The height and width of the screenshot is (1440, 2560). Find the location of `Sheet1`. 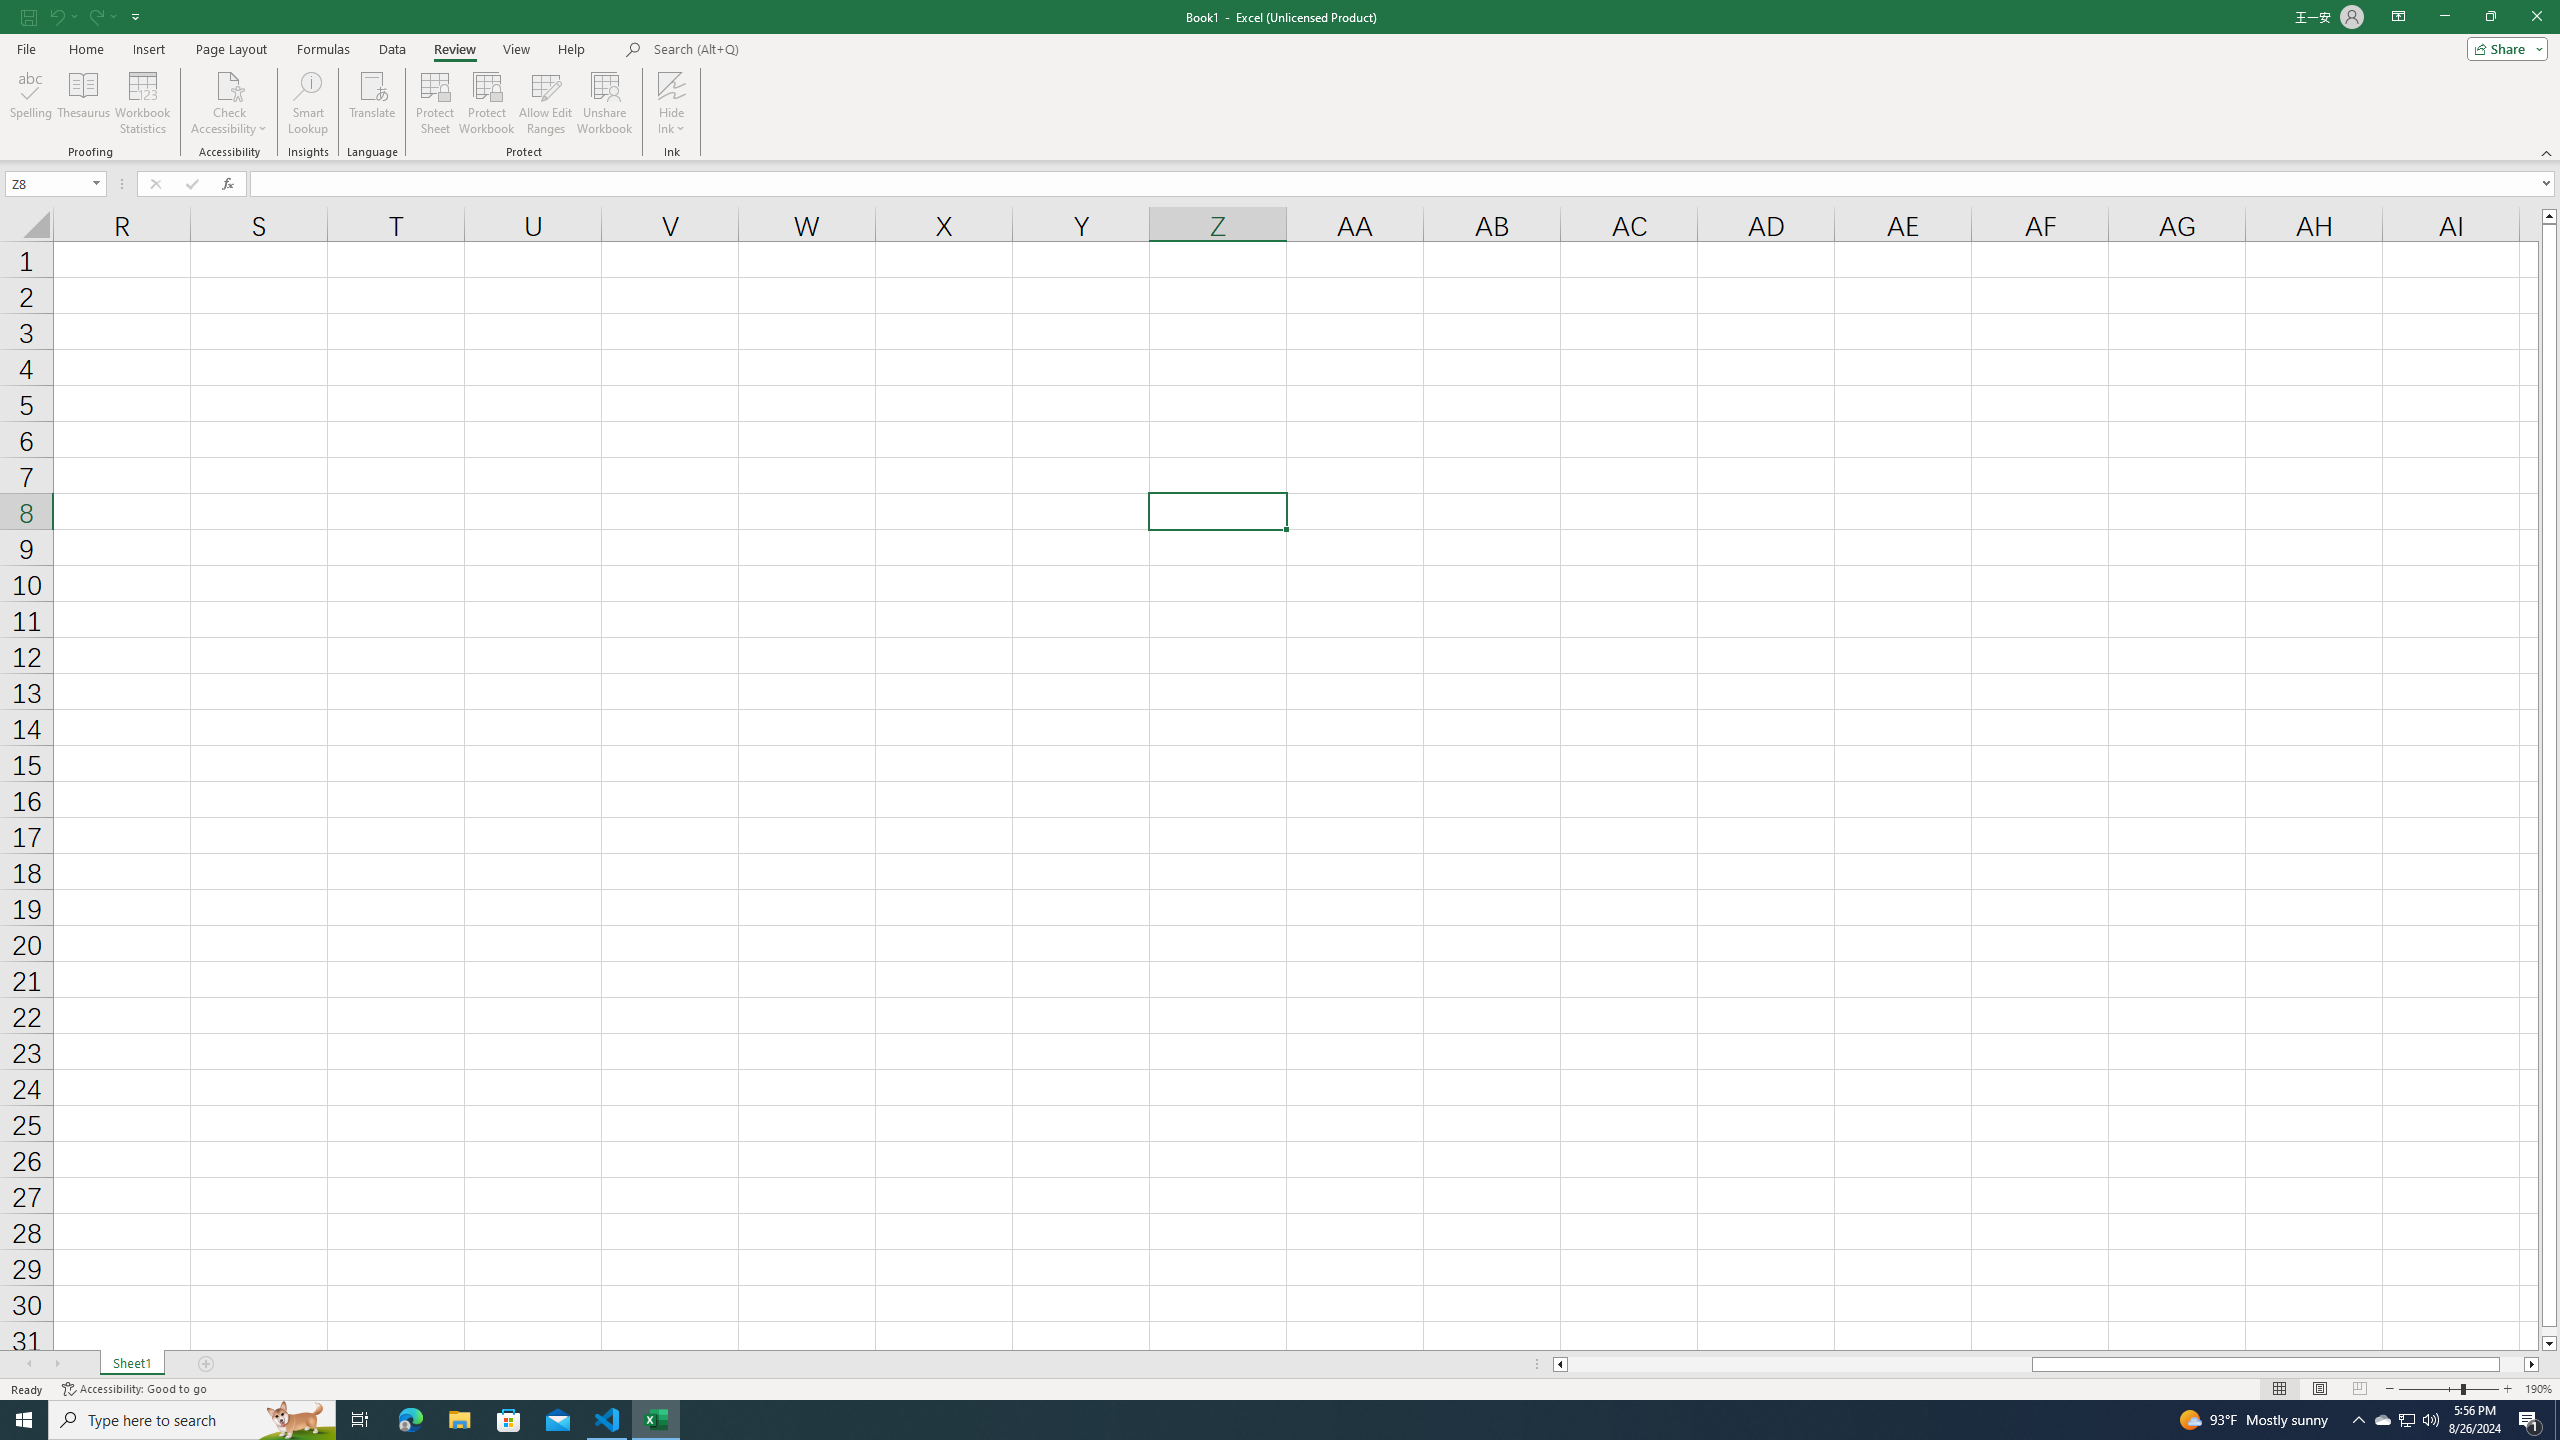

Sheet1 is located at coordinates (131, 1364).